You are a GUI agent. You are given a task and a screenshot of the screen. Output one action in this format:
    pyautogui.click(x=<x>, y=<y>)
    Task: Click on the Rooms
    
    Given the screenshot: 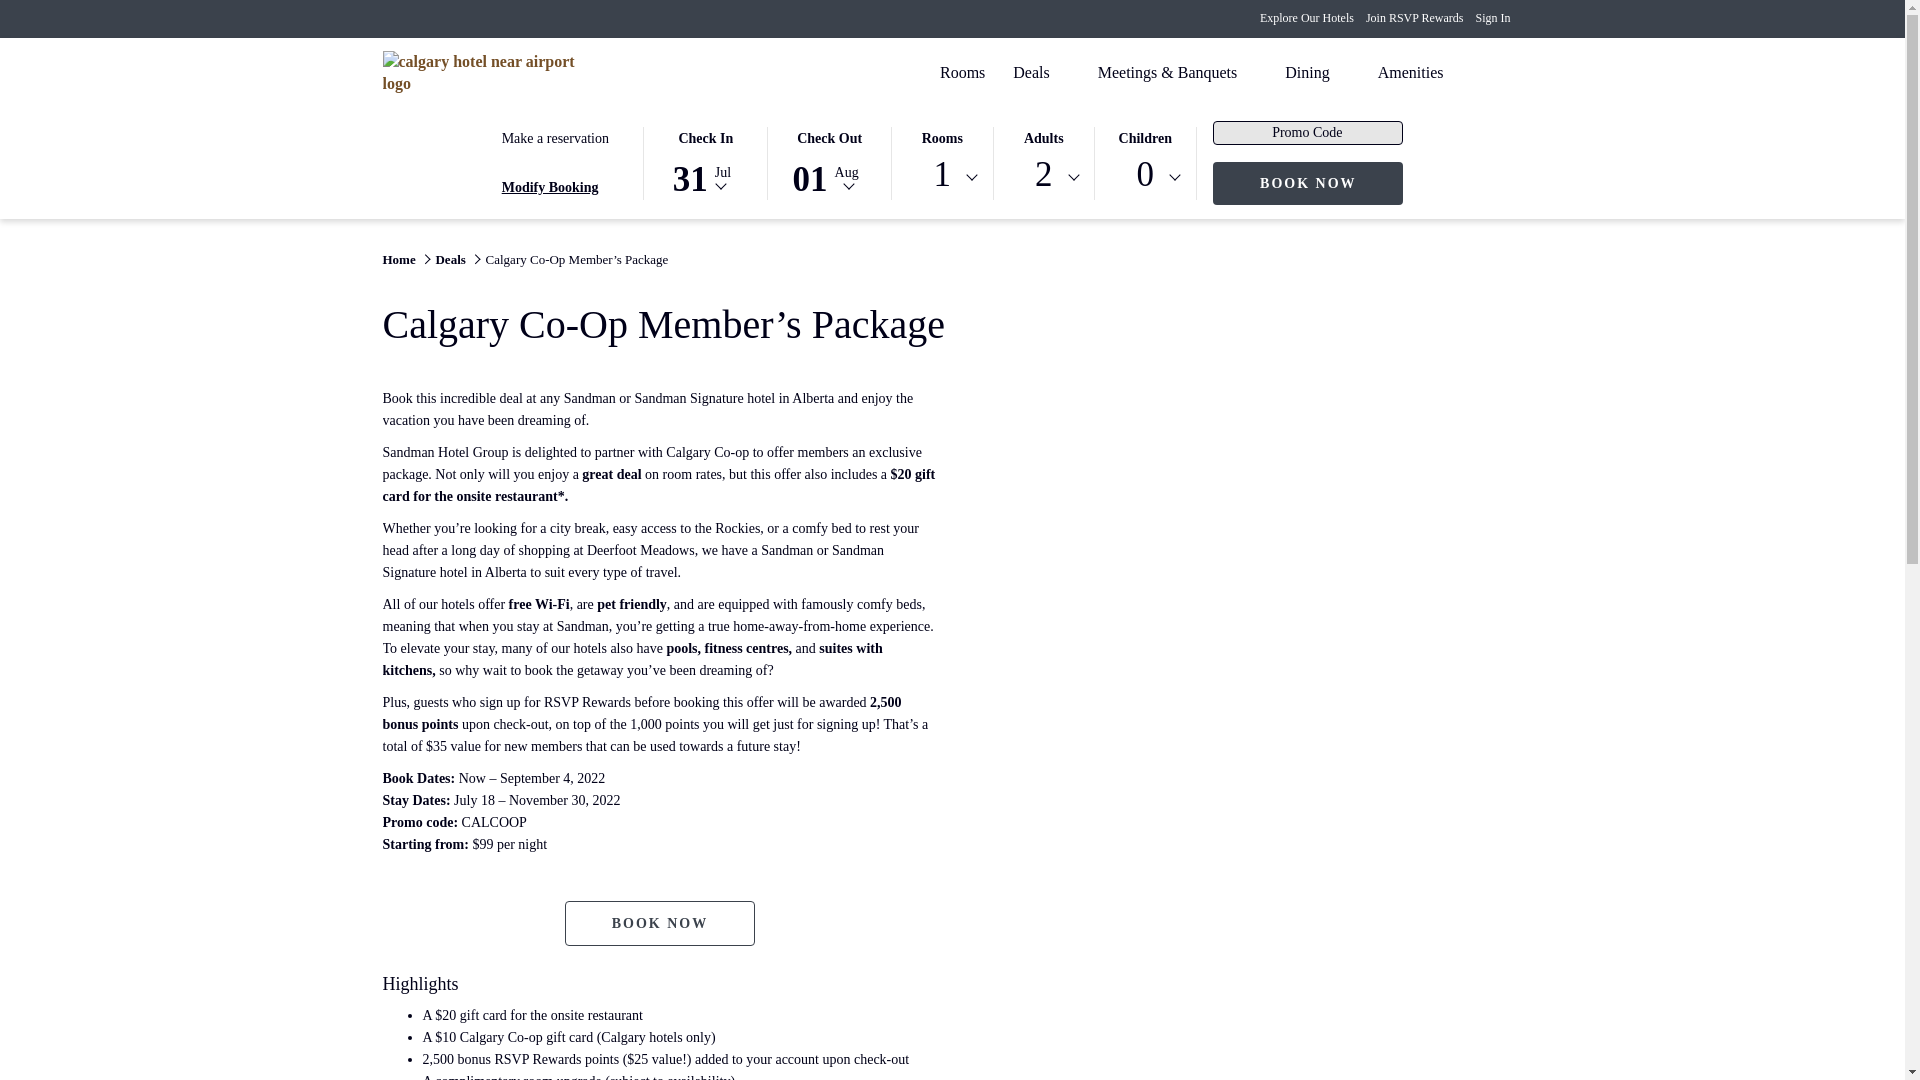 What is the action you would take?
    pyautogui.click(x=1306, y=17)
    